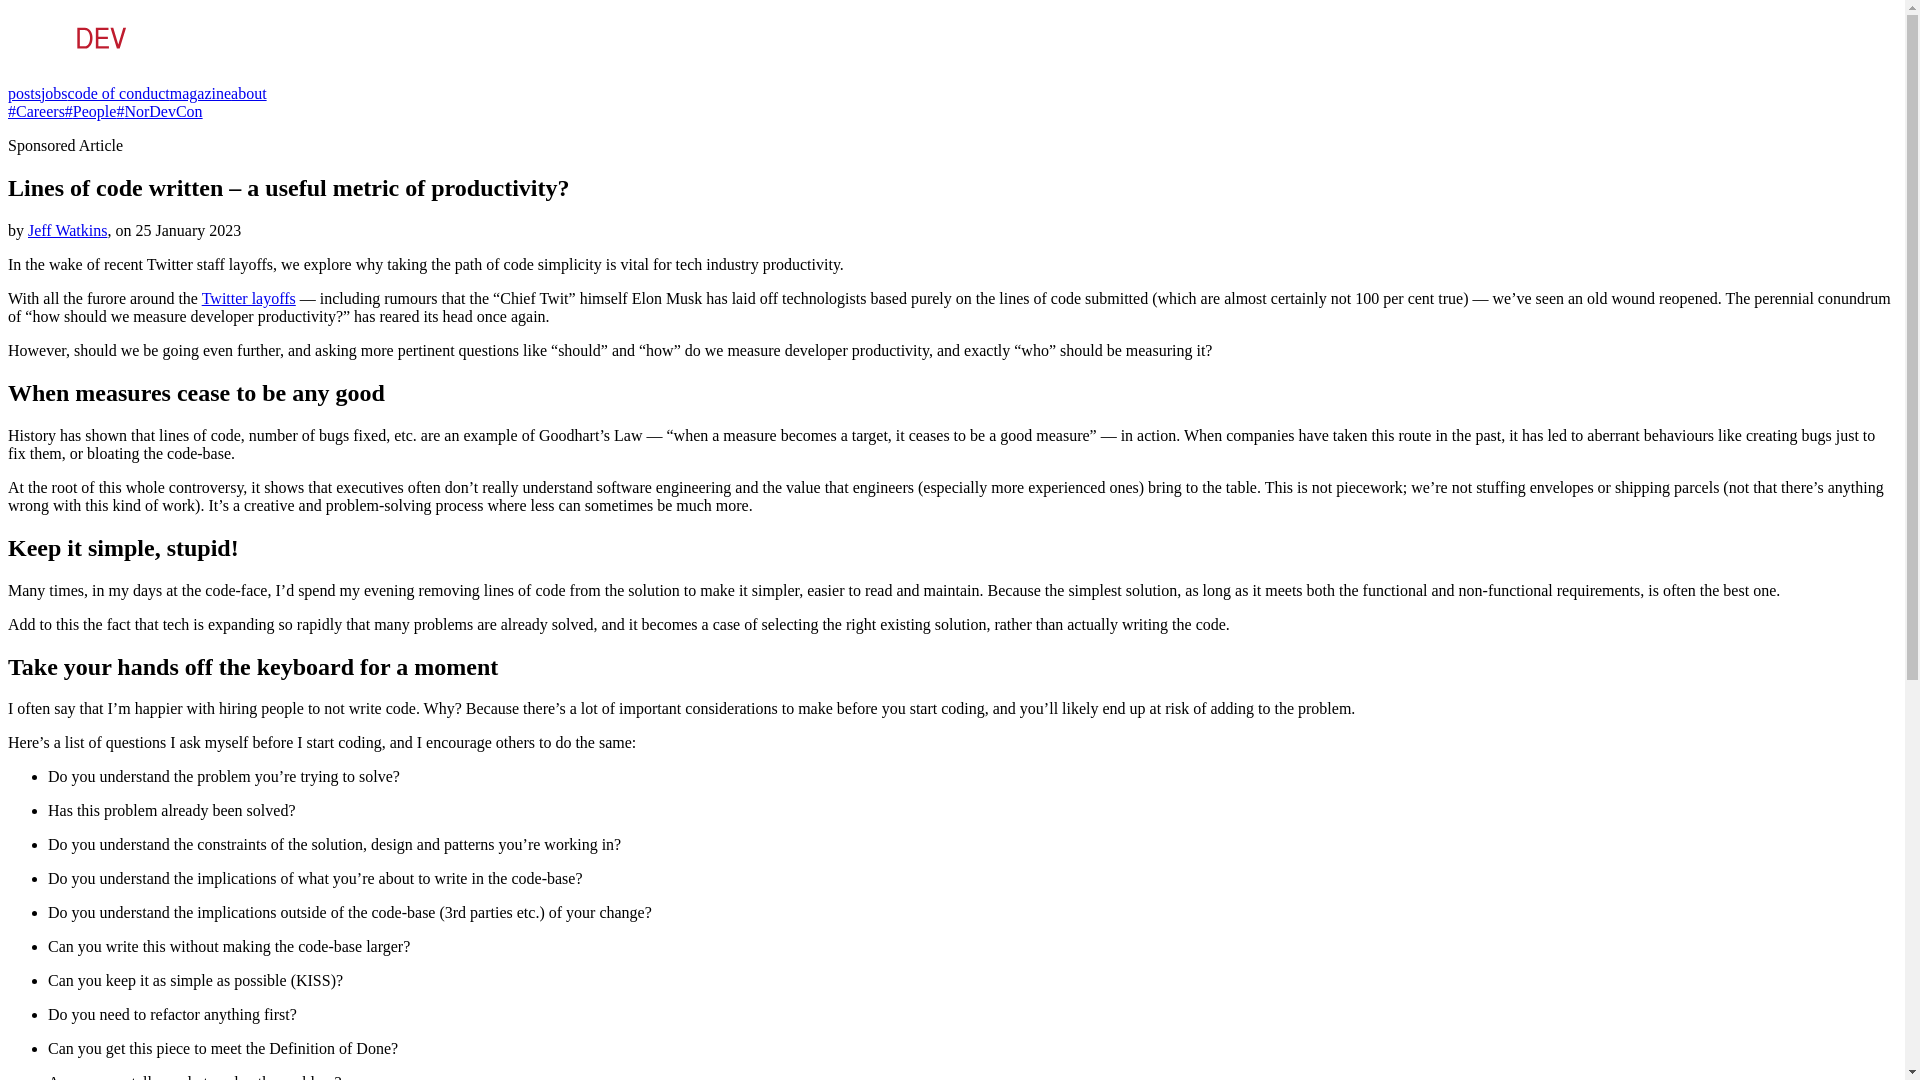  I want to click on about, so click(248, 93).